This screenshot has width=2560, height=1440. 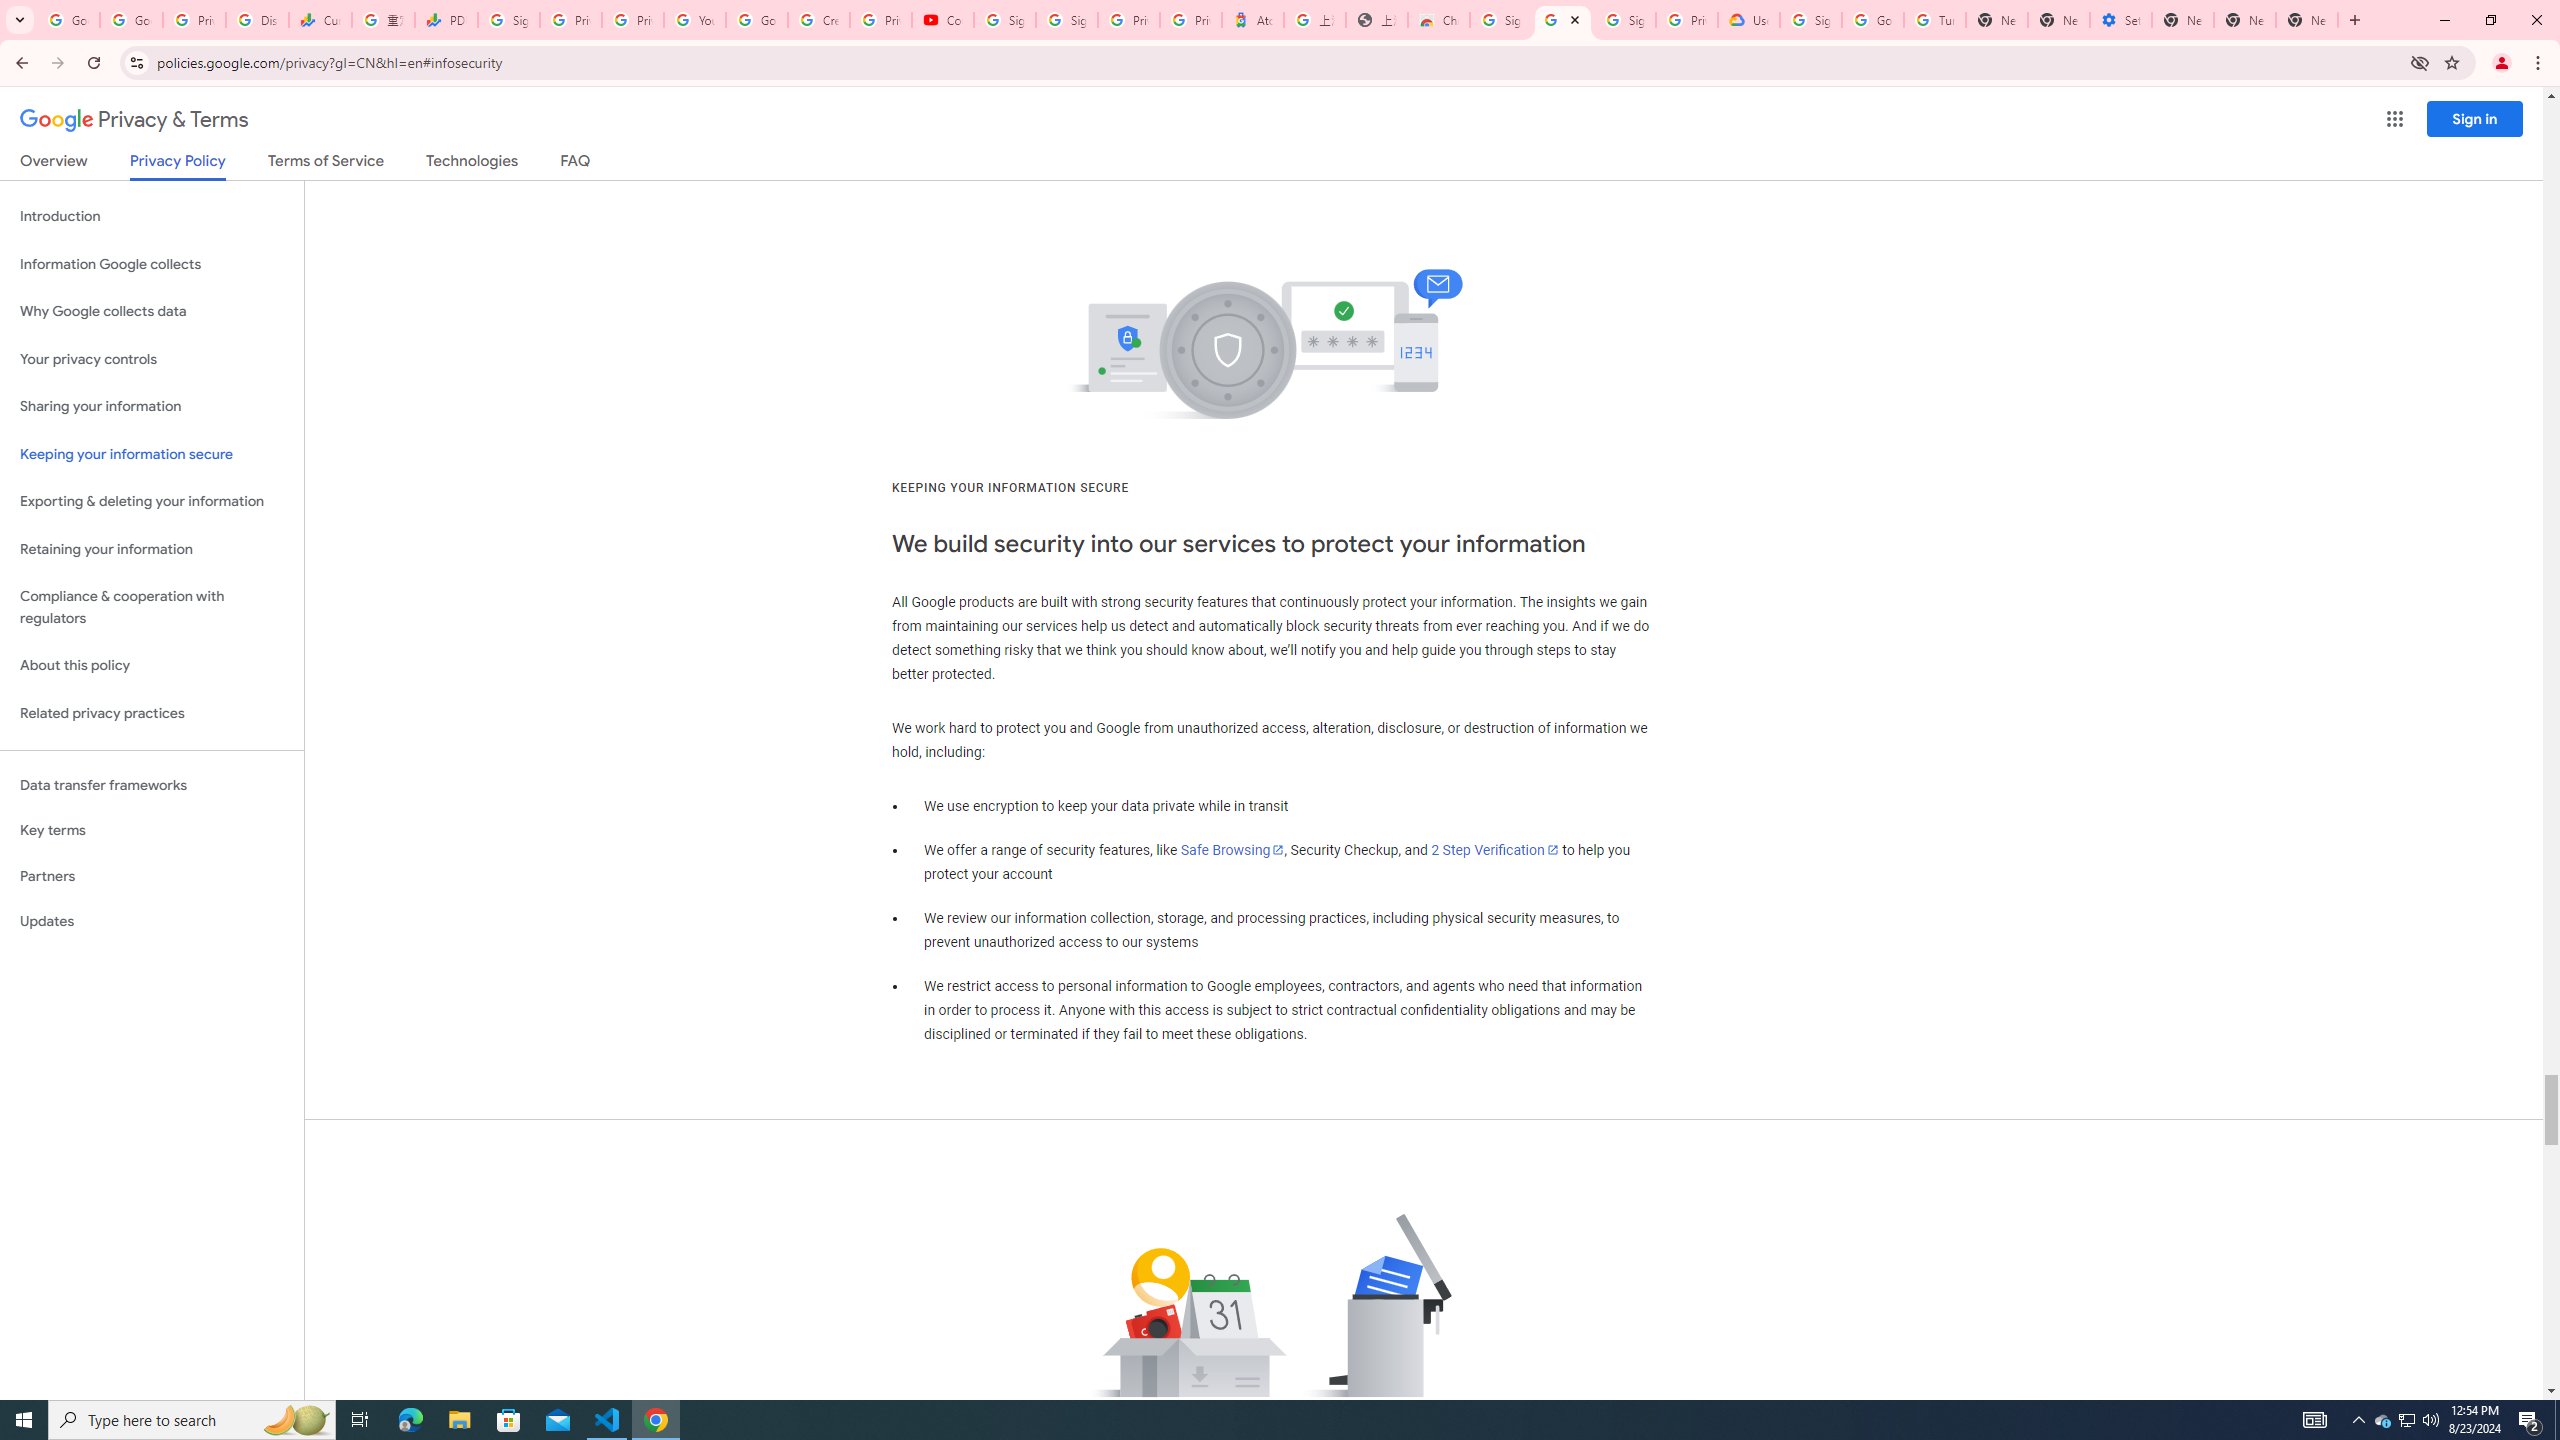 I want to click on Chrome Web Store - Color themes by Chrome, so click(x=1438, y=20).